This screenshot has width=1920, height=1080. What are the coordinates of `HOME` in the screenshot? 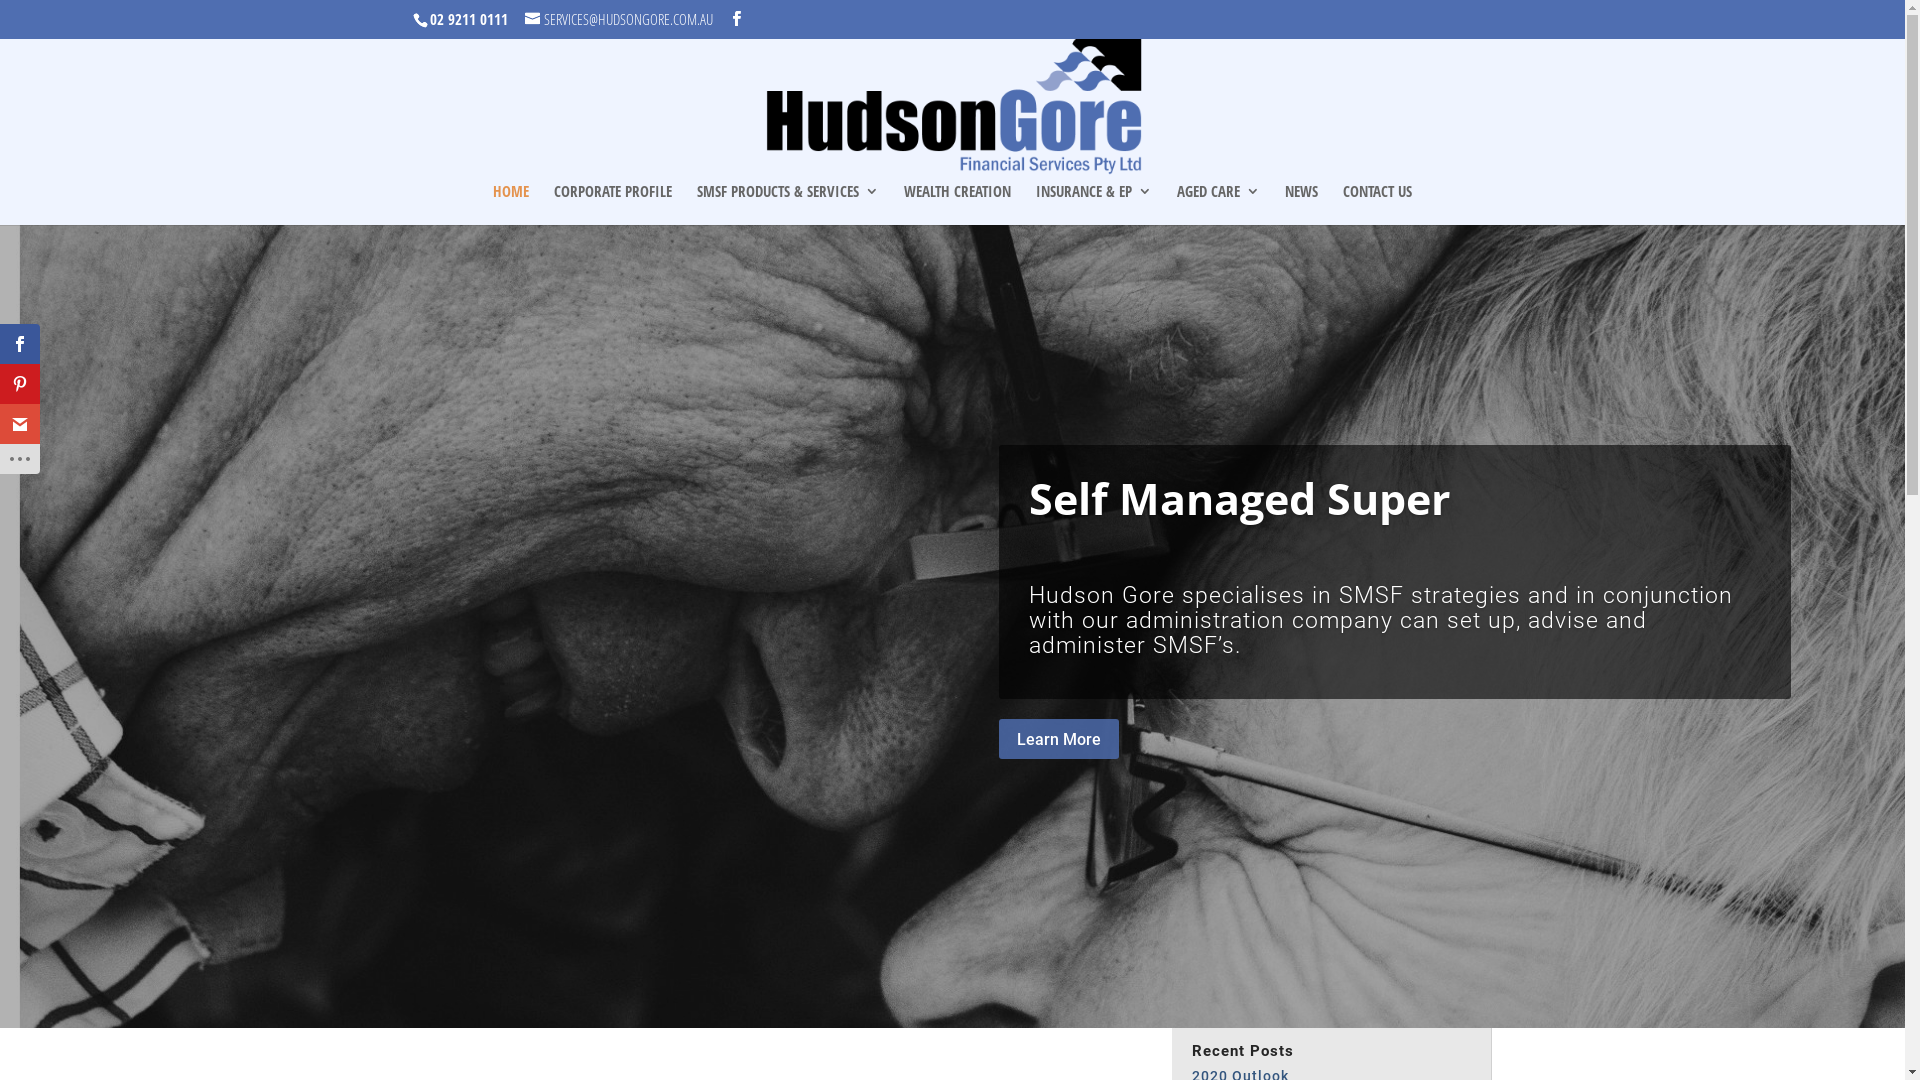 It's located at (511, 204).